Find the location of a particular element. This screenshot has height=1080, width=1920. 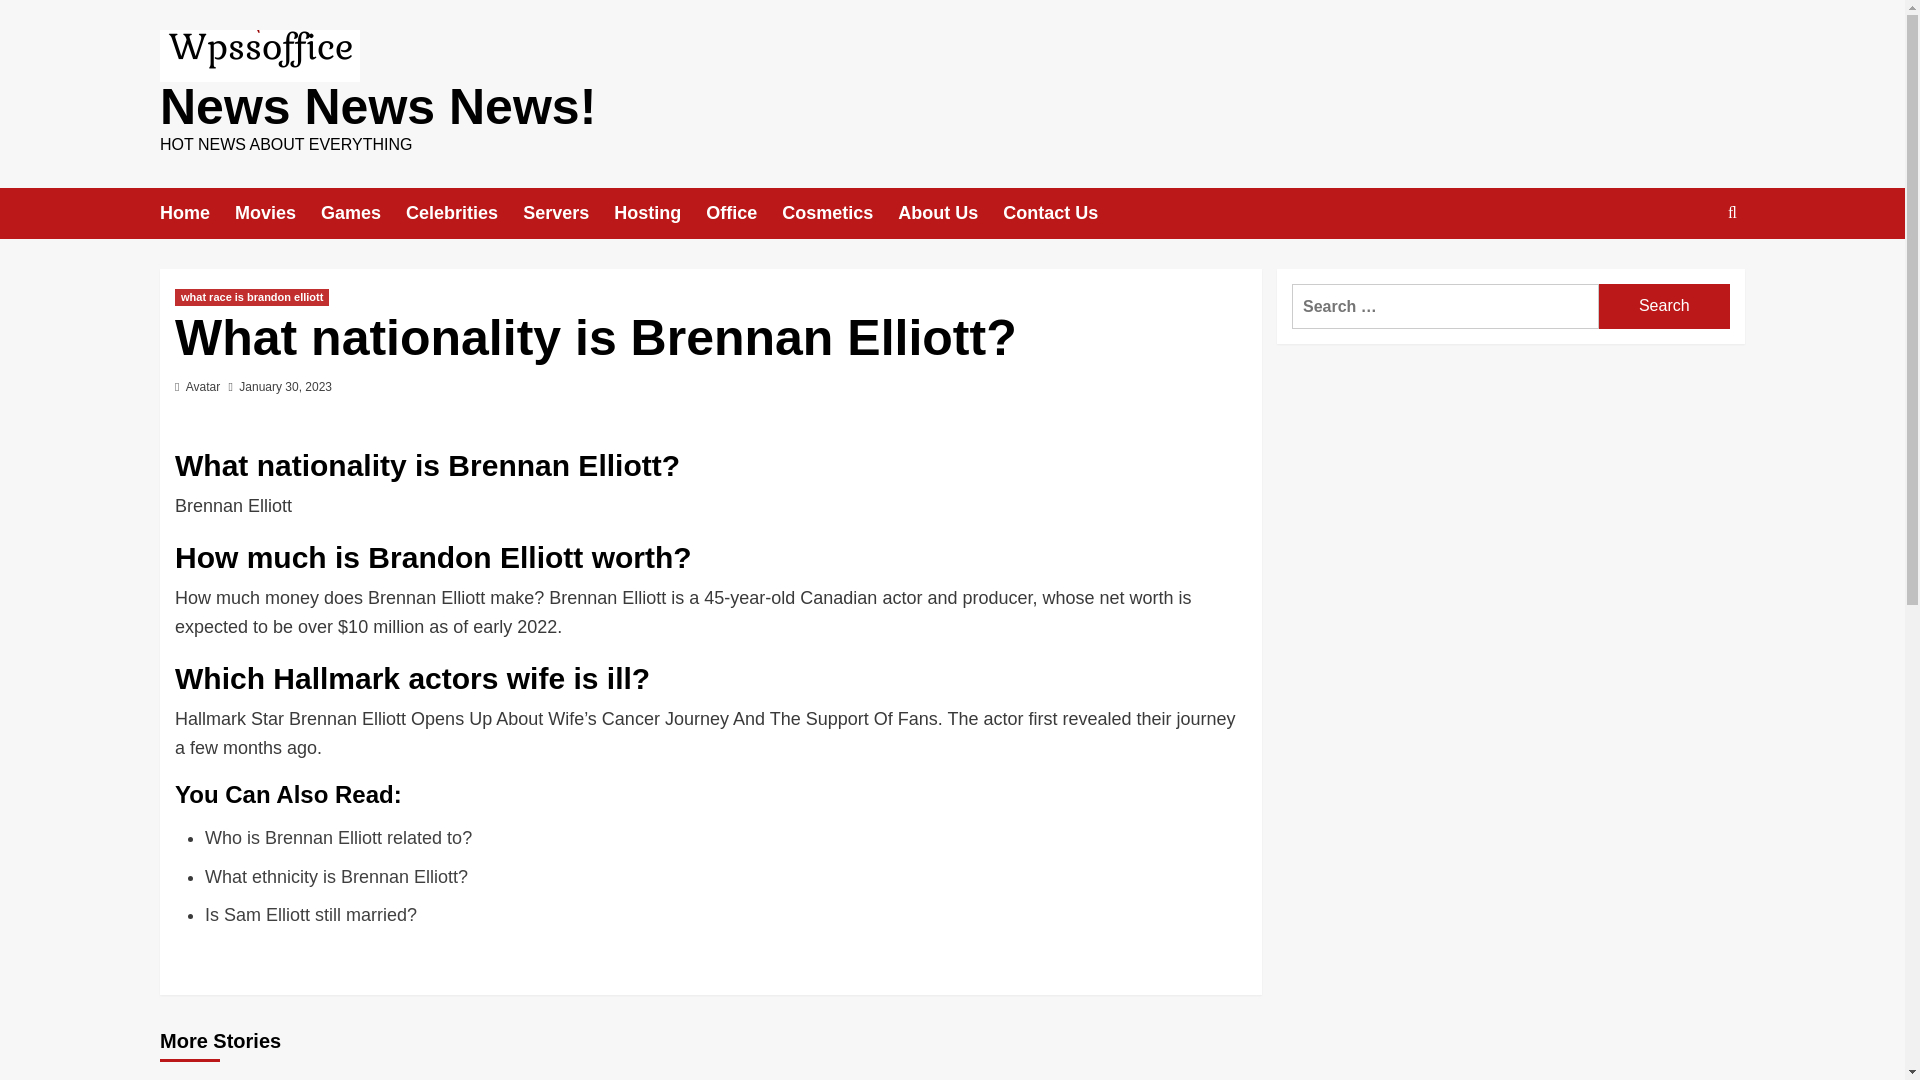

Celebrities is located at coordinates (464, 212).